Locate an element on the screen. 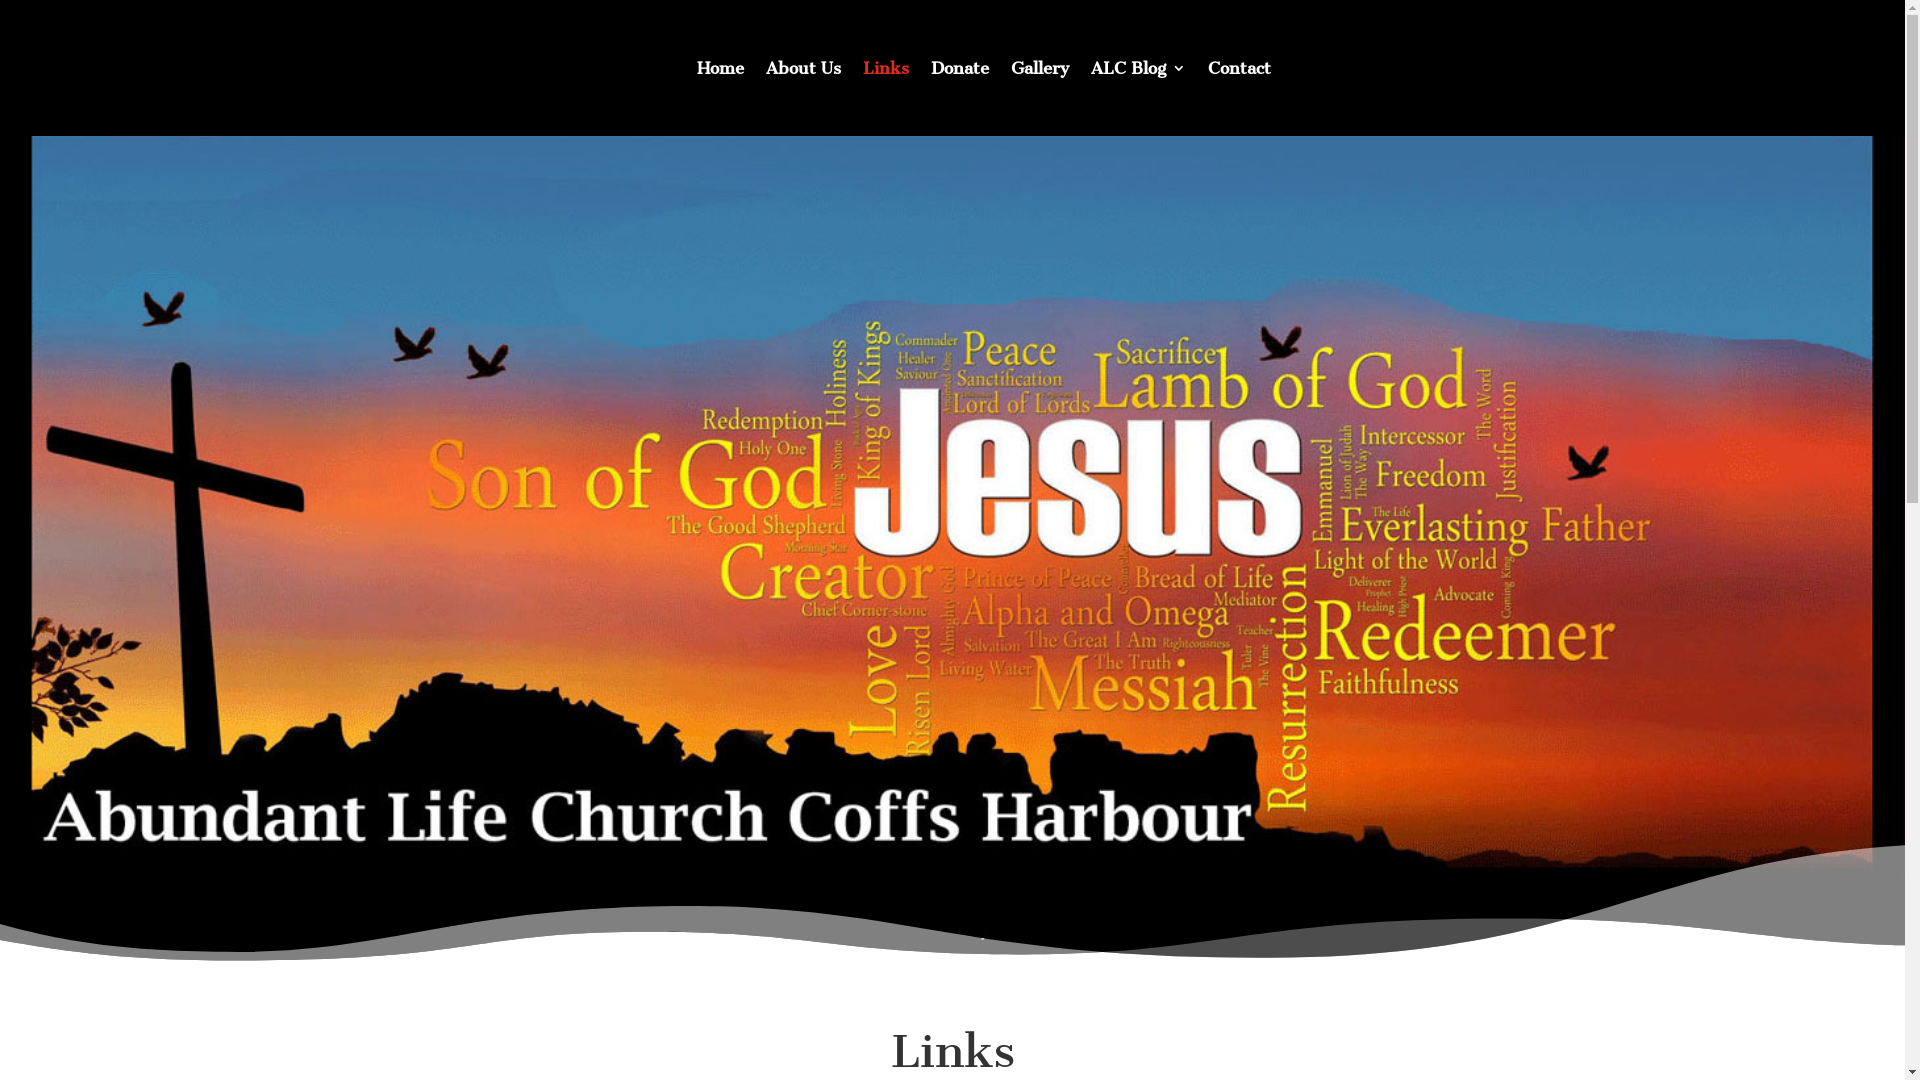 The width and height of the screenshot is (1920, 1080). Home is located at coordinates (720, 68).